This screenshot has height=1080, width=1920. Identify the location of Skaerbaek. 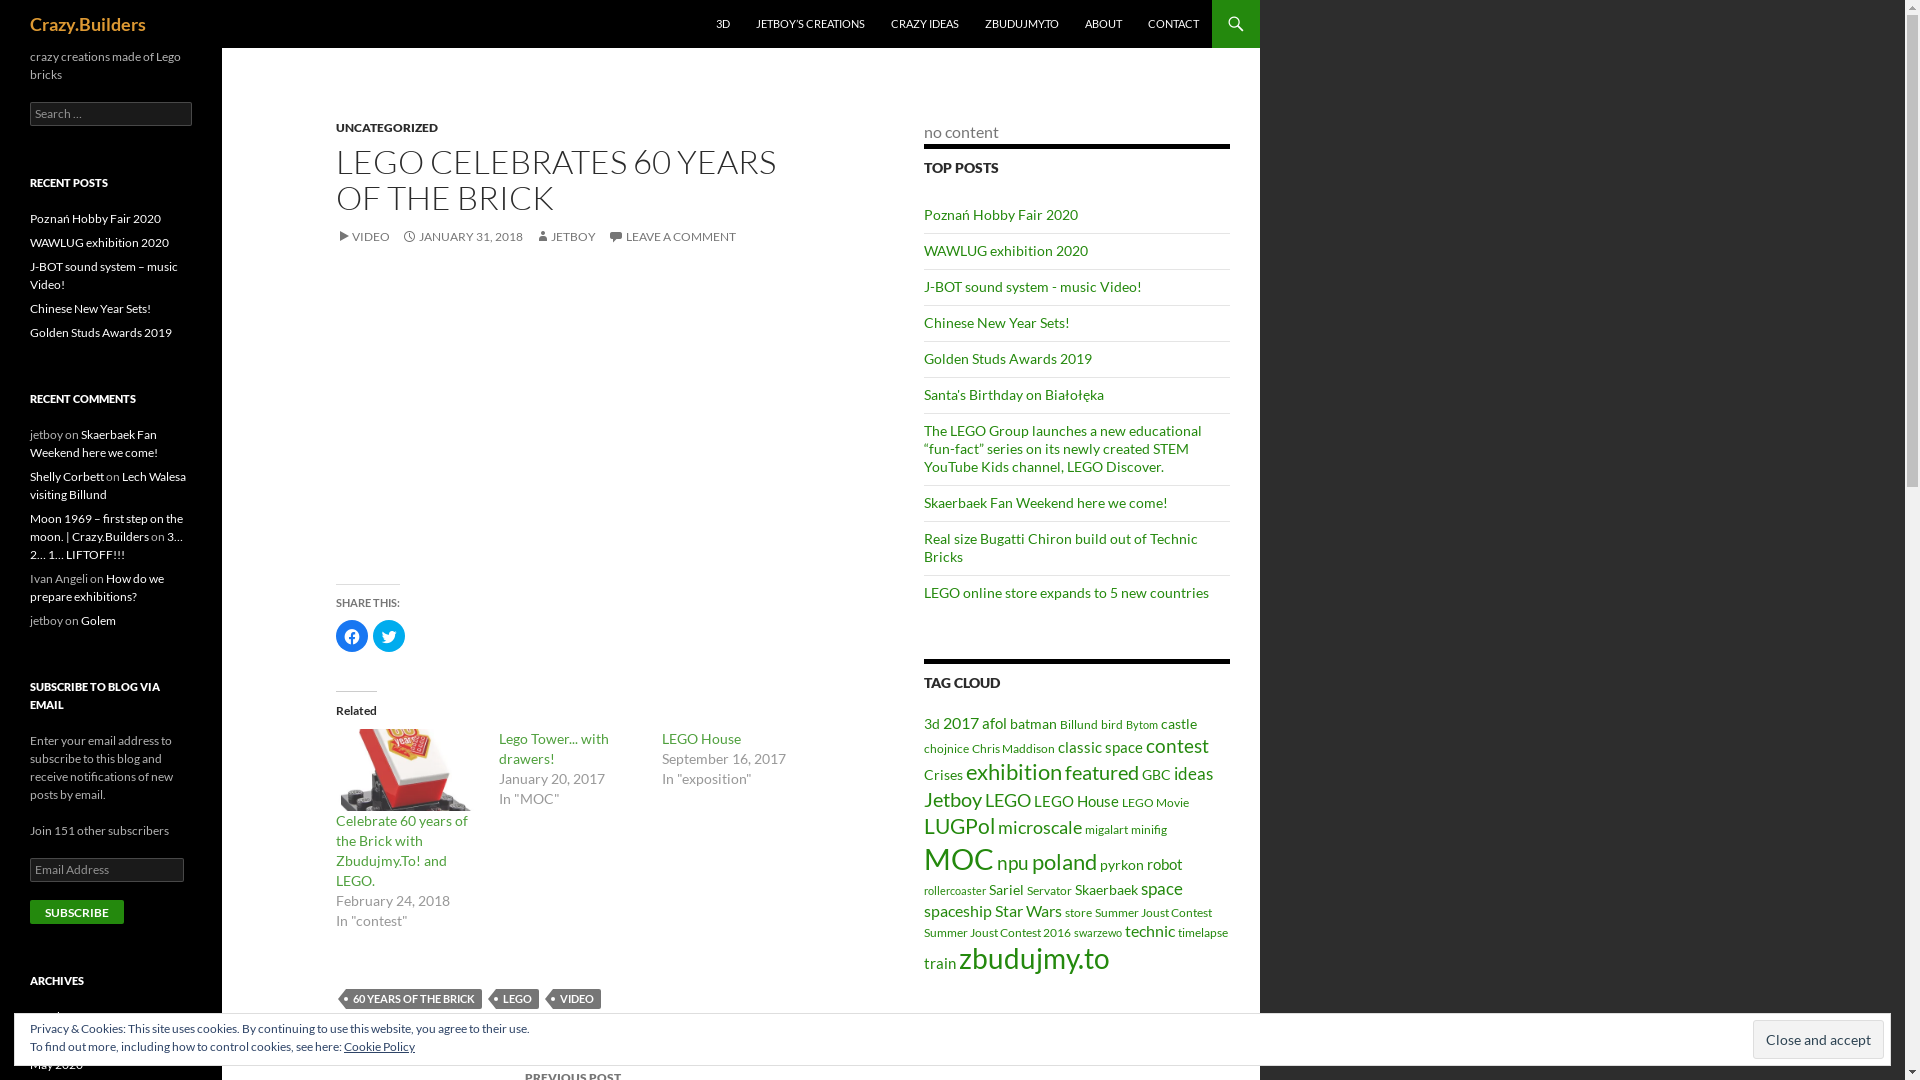
(1106, 890).